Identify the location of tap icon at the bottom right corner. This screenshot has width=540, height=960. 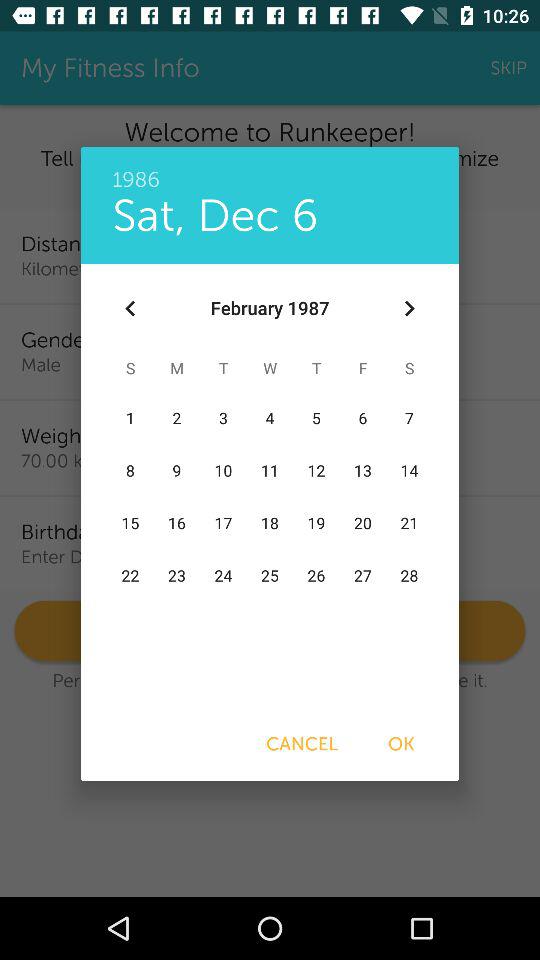
(401, 744).